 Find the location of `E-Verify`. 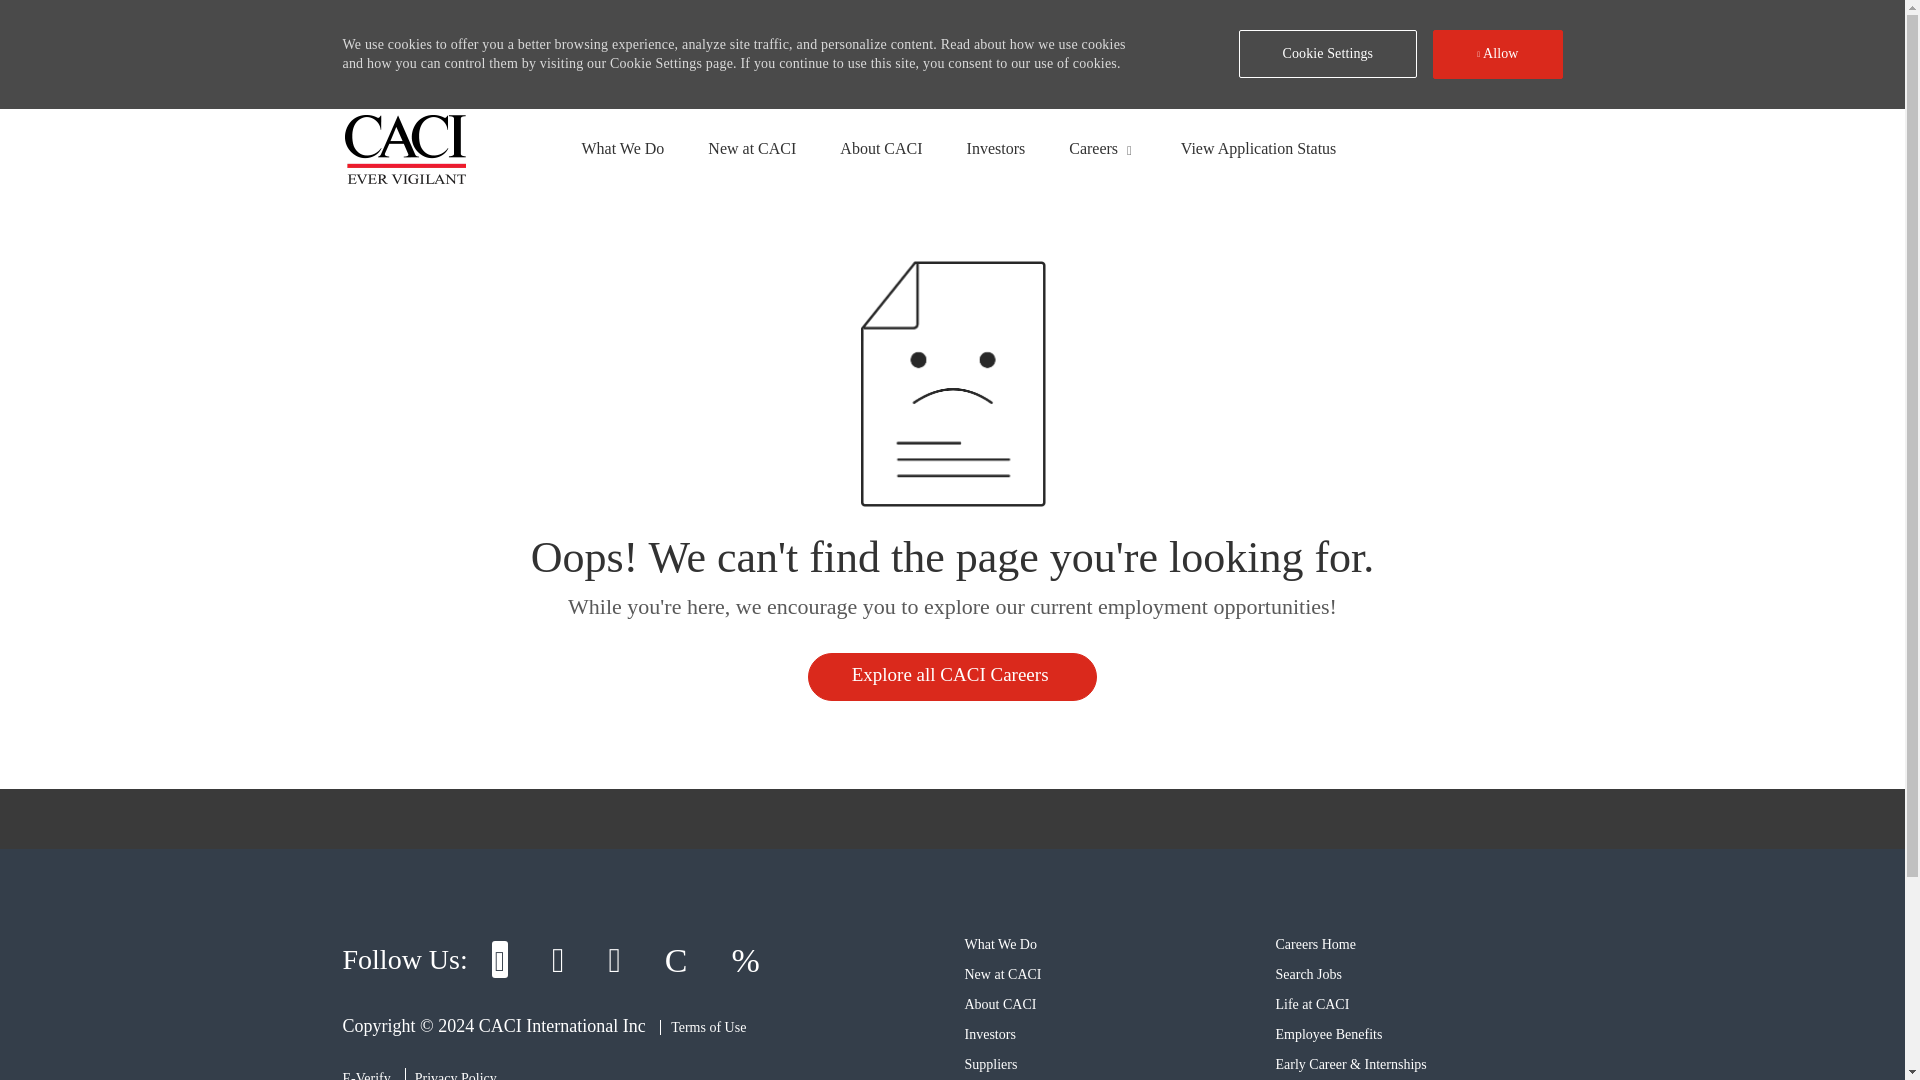

E-Verify is located at coordinates (365, 1076).